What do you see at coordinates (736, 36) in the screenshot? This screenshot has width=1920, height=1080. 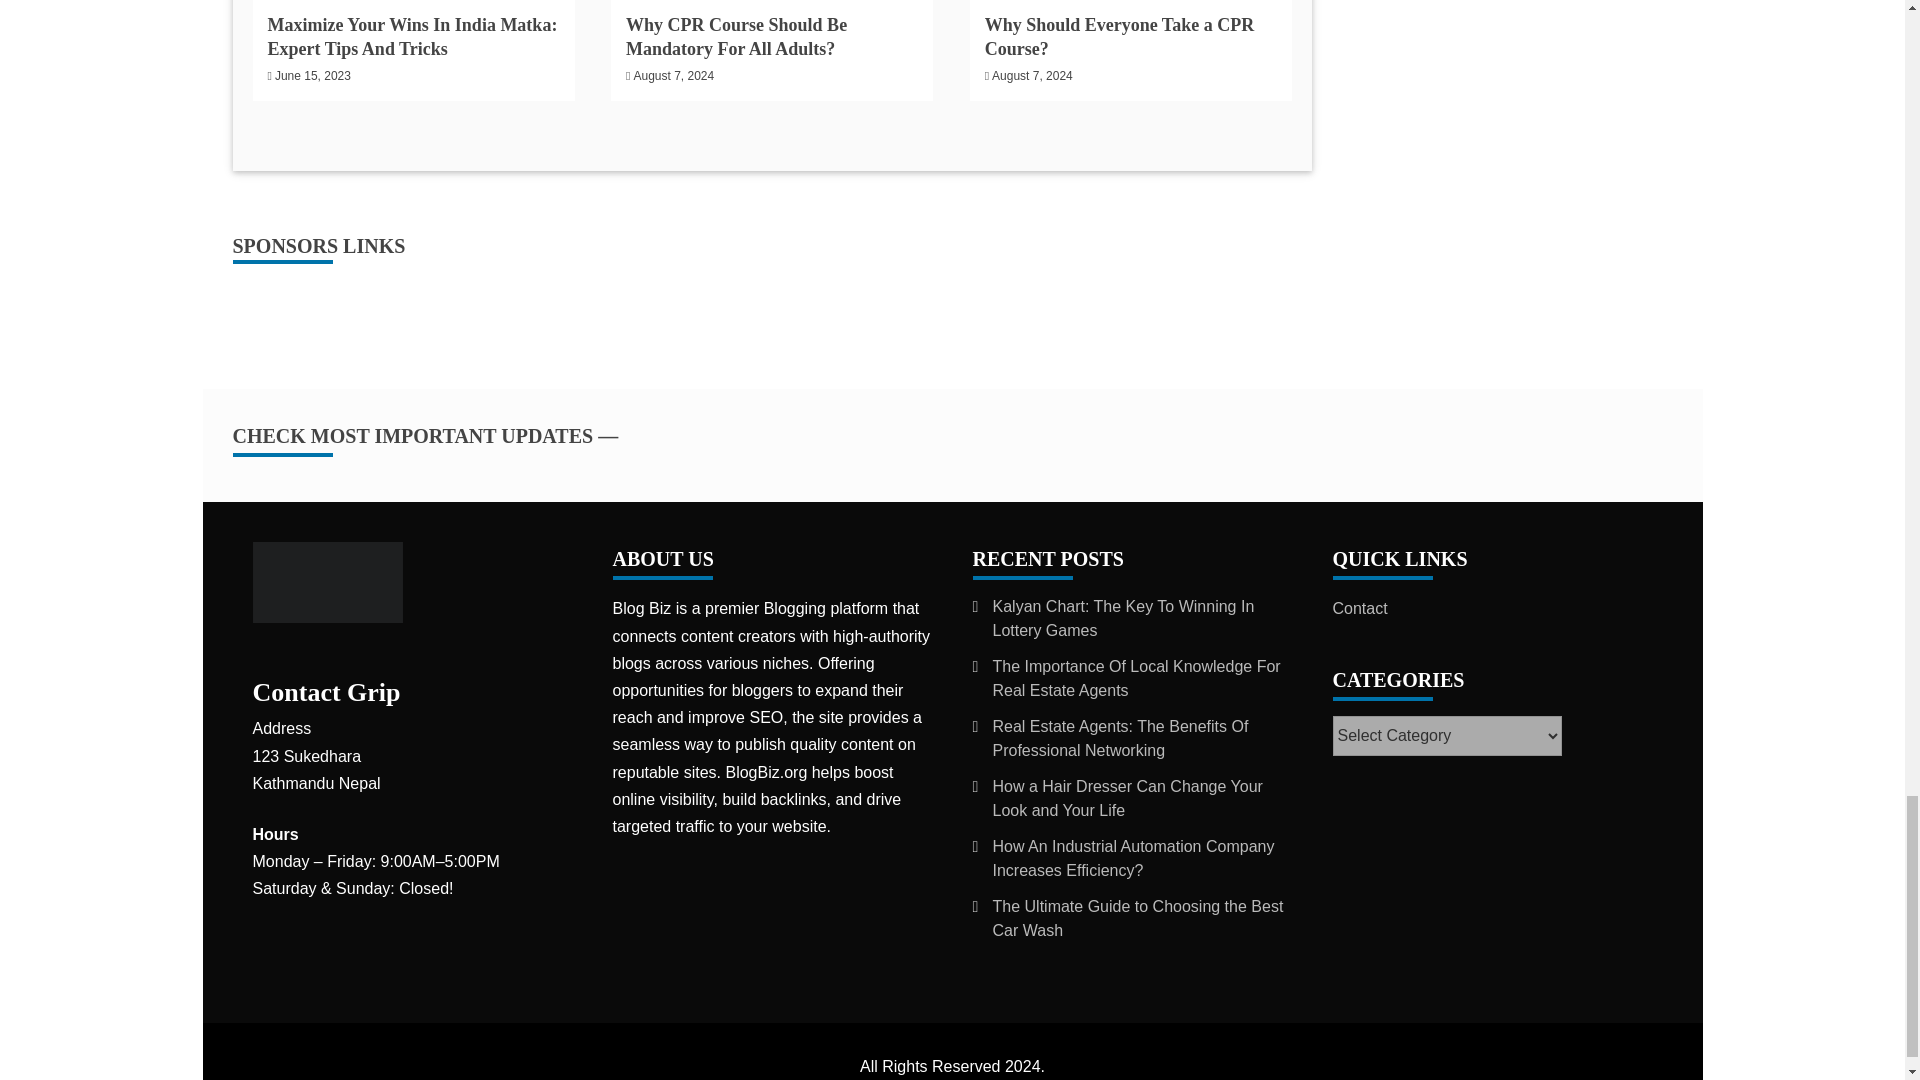 I see `Why CPR Course Should Be Mandatory For All Adults?` at bounding box center [736, 36].